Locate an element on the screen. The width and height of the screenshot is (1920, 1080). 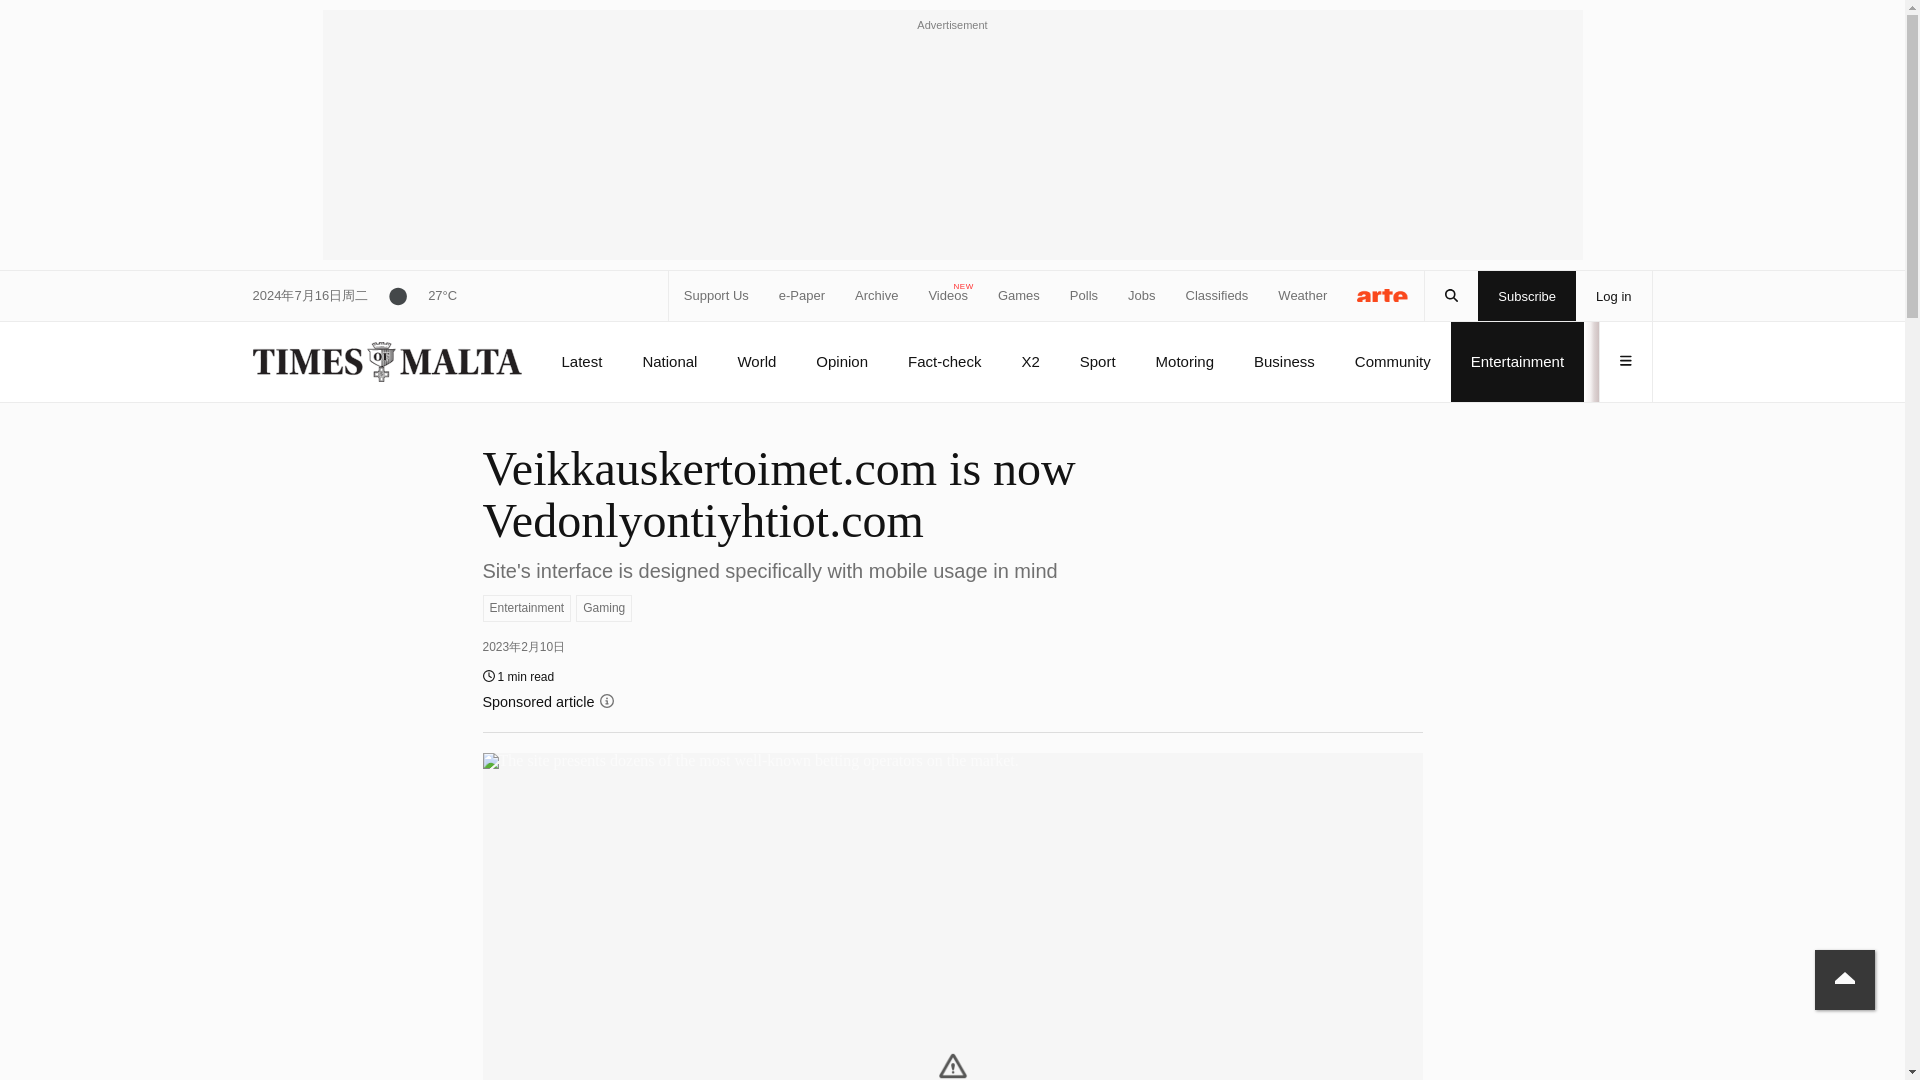
e-Paper is located at coordinates (802, 296).